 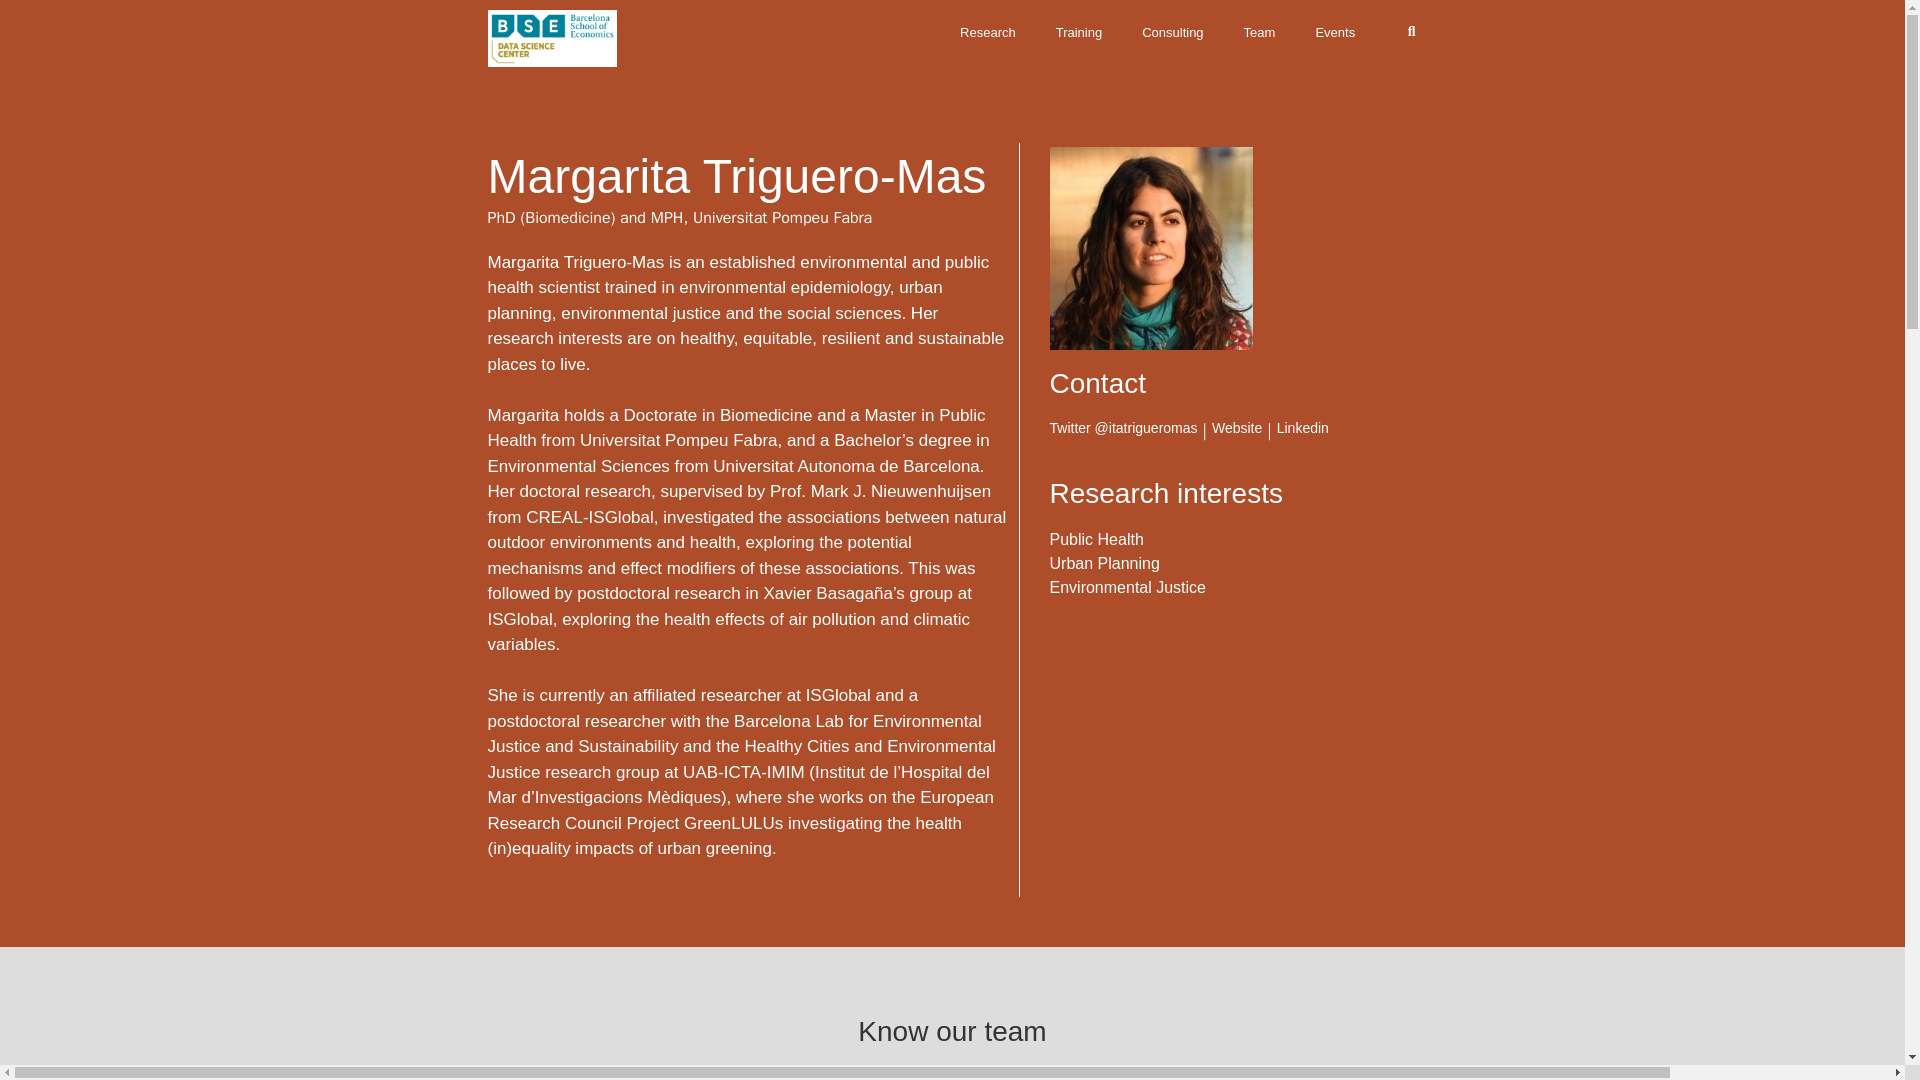 I want to click on Team, so click(x=1260, y=11).